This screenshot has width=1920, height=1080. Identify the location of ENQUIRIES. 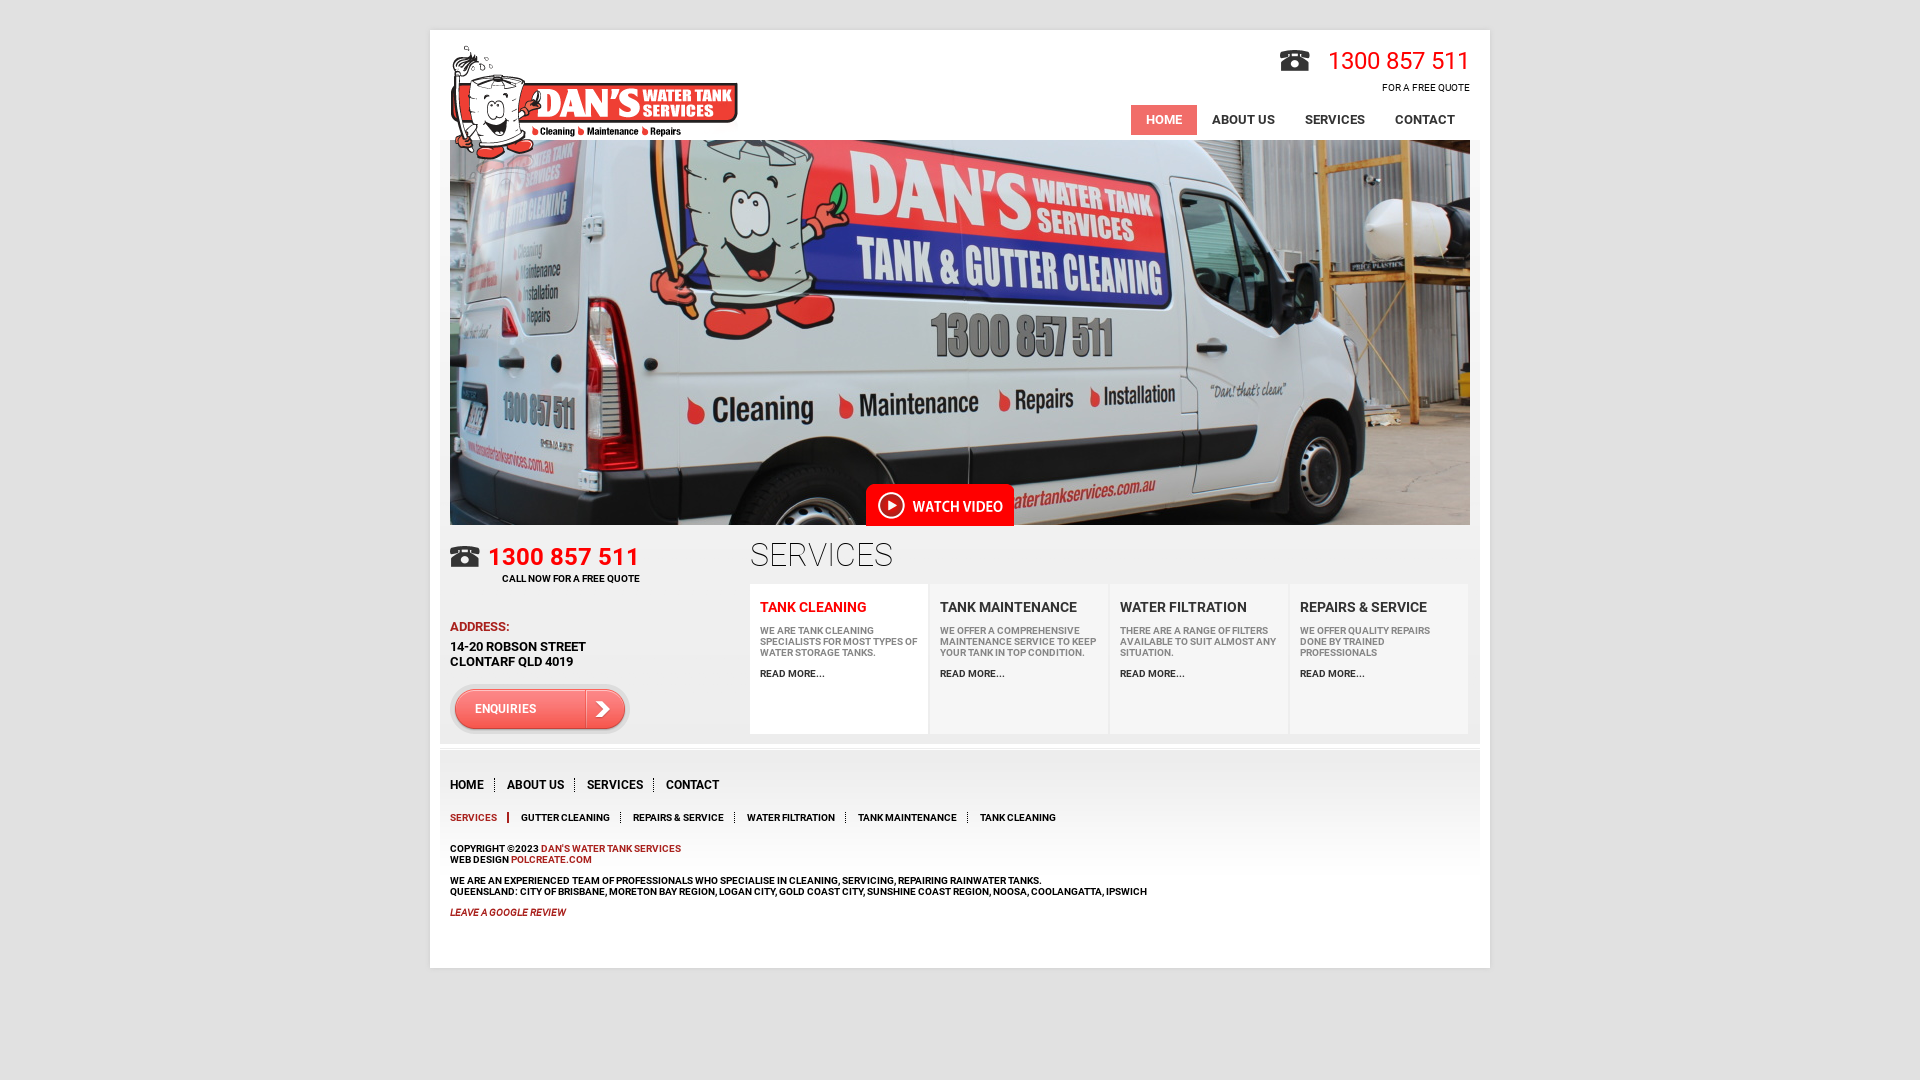
(540, 709).